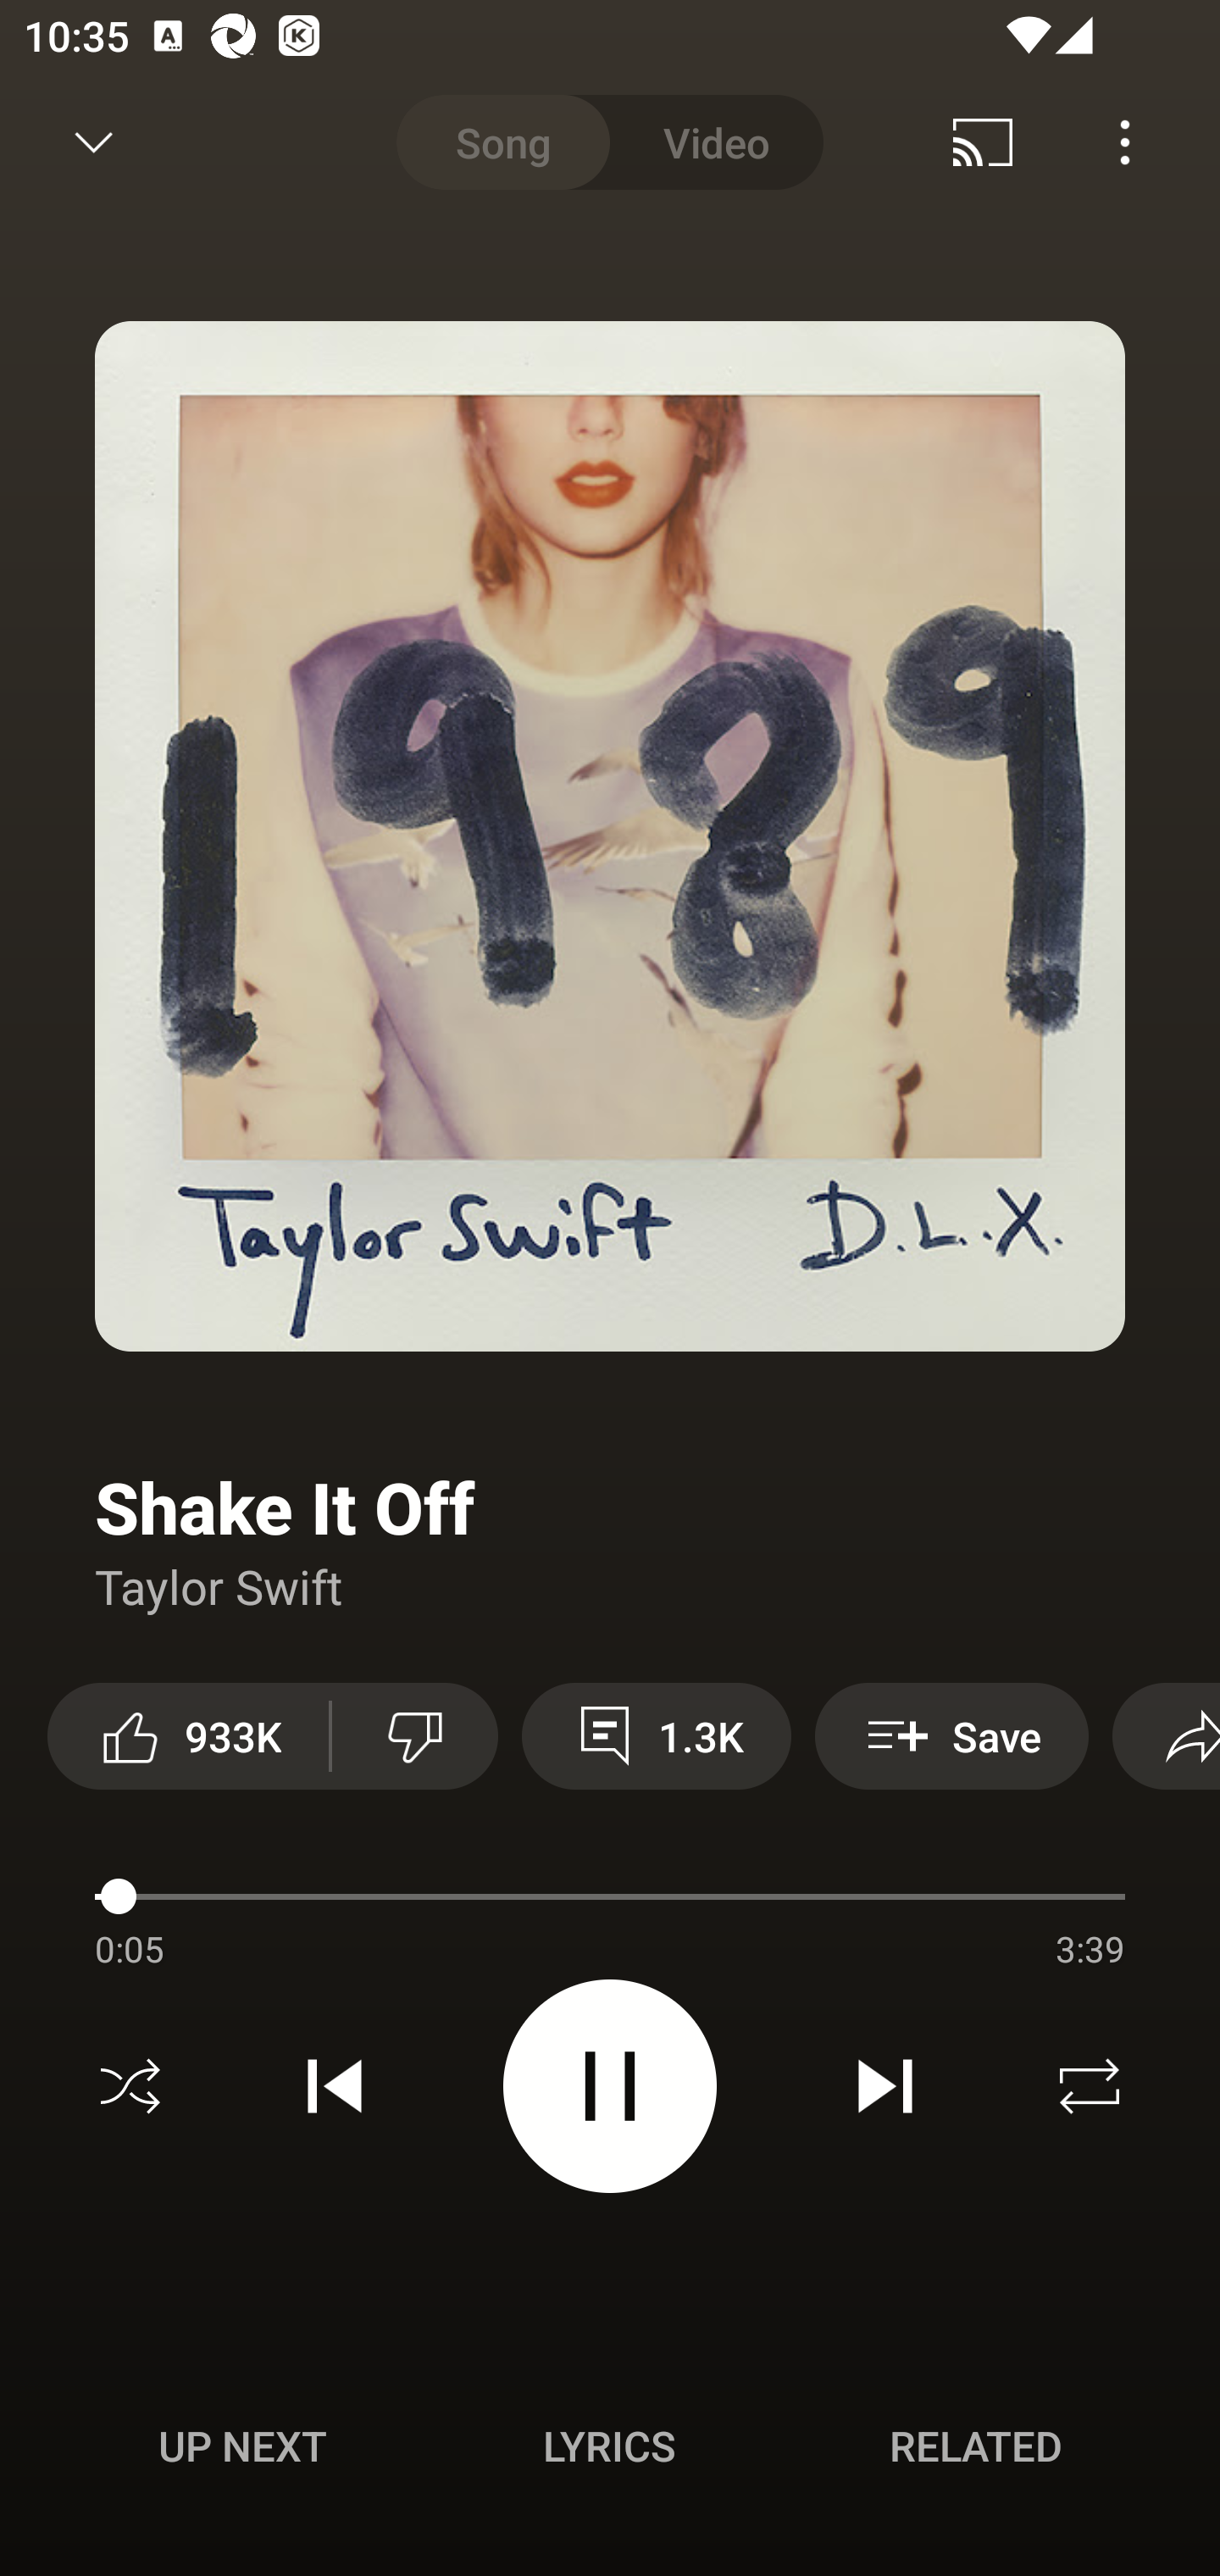 The height and width of the screenshot is (2576, 1220). I want to click on Related RELATED, so click(976, 2446).